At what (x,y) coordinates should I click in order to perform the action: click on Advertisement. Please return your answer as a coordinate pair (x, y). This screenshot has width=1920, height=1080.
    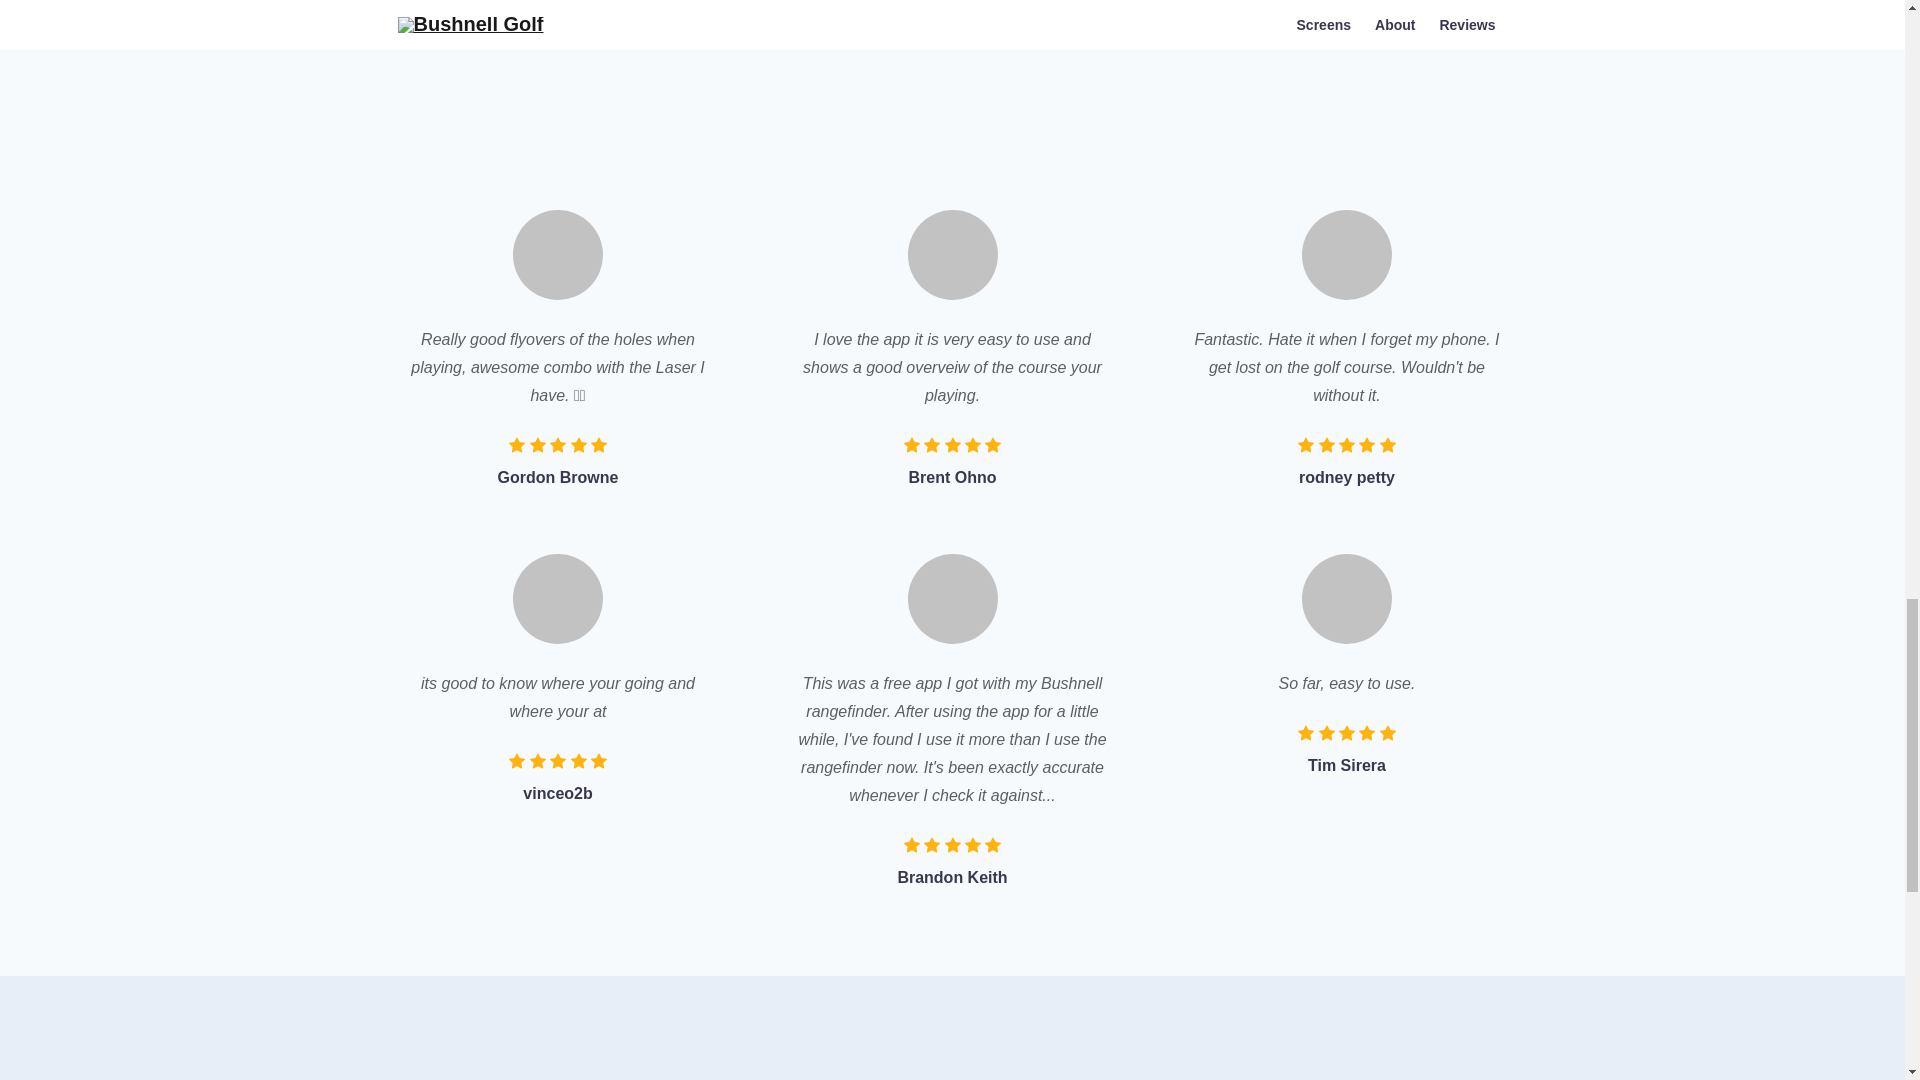
    Looking at the image, I should click on (952, 75).